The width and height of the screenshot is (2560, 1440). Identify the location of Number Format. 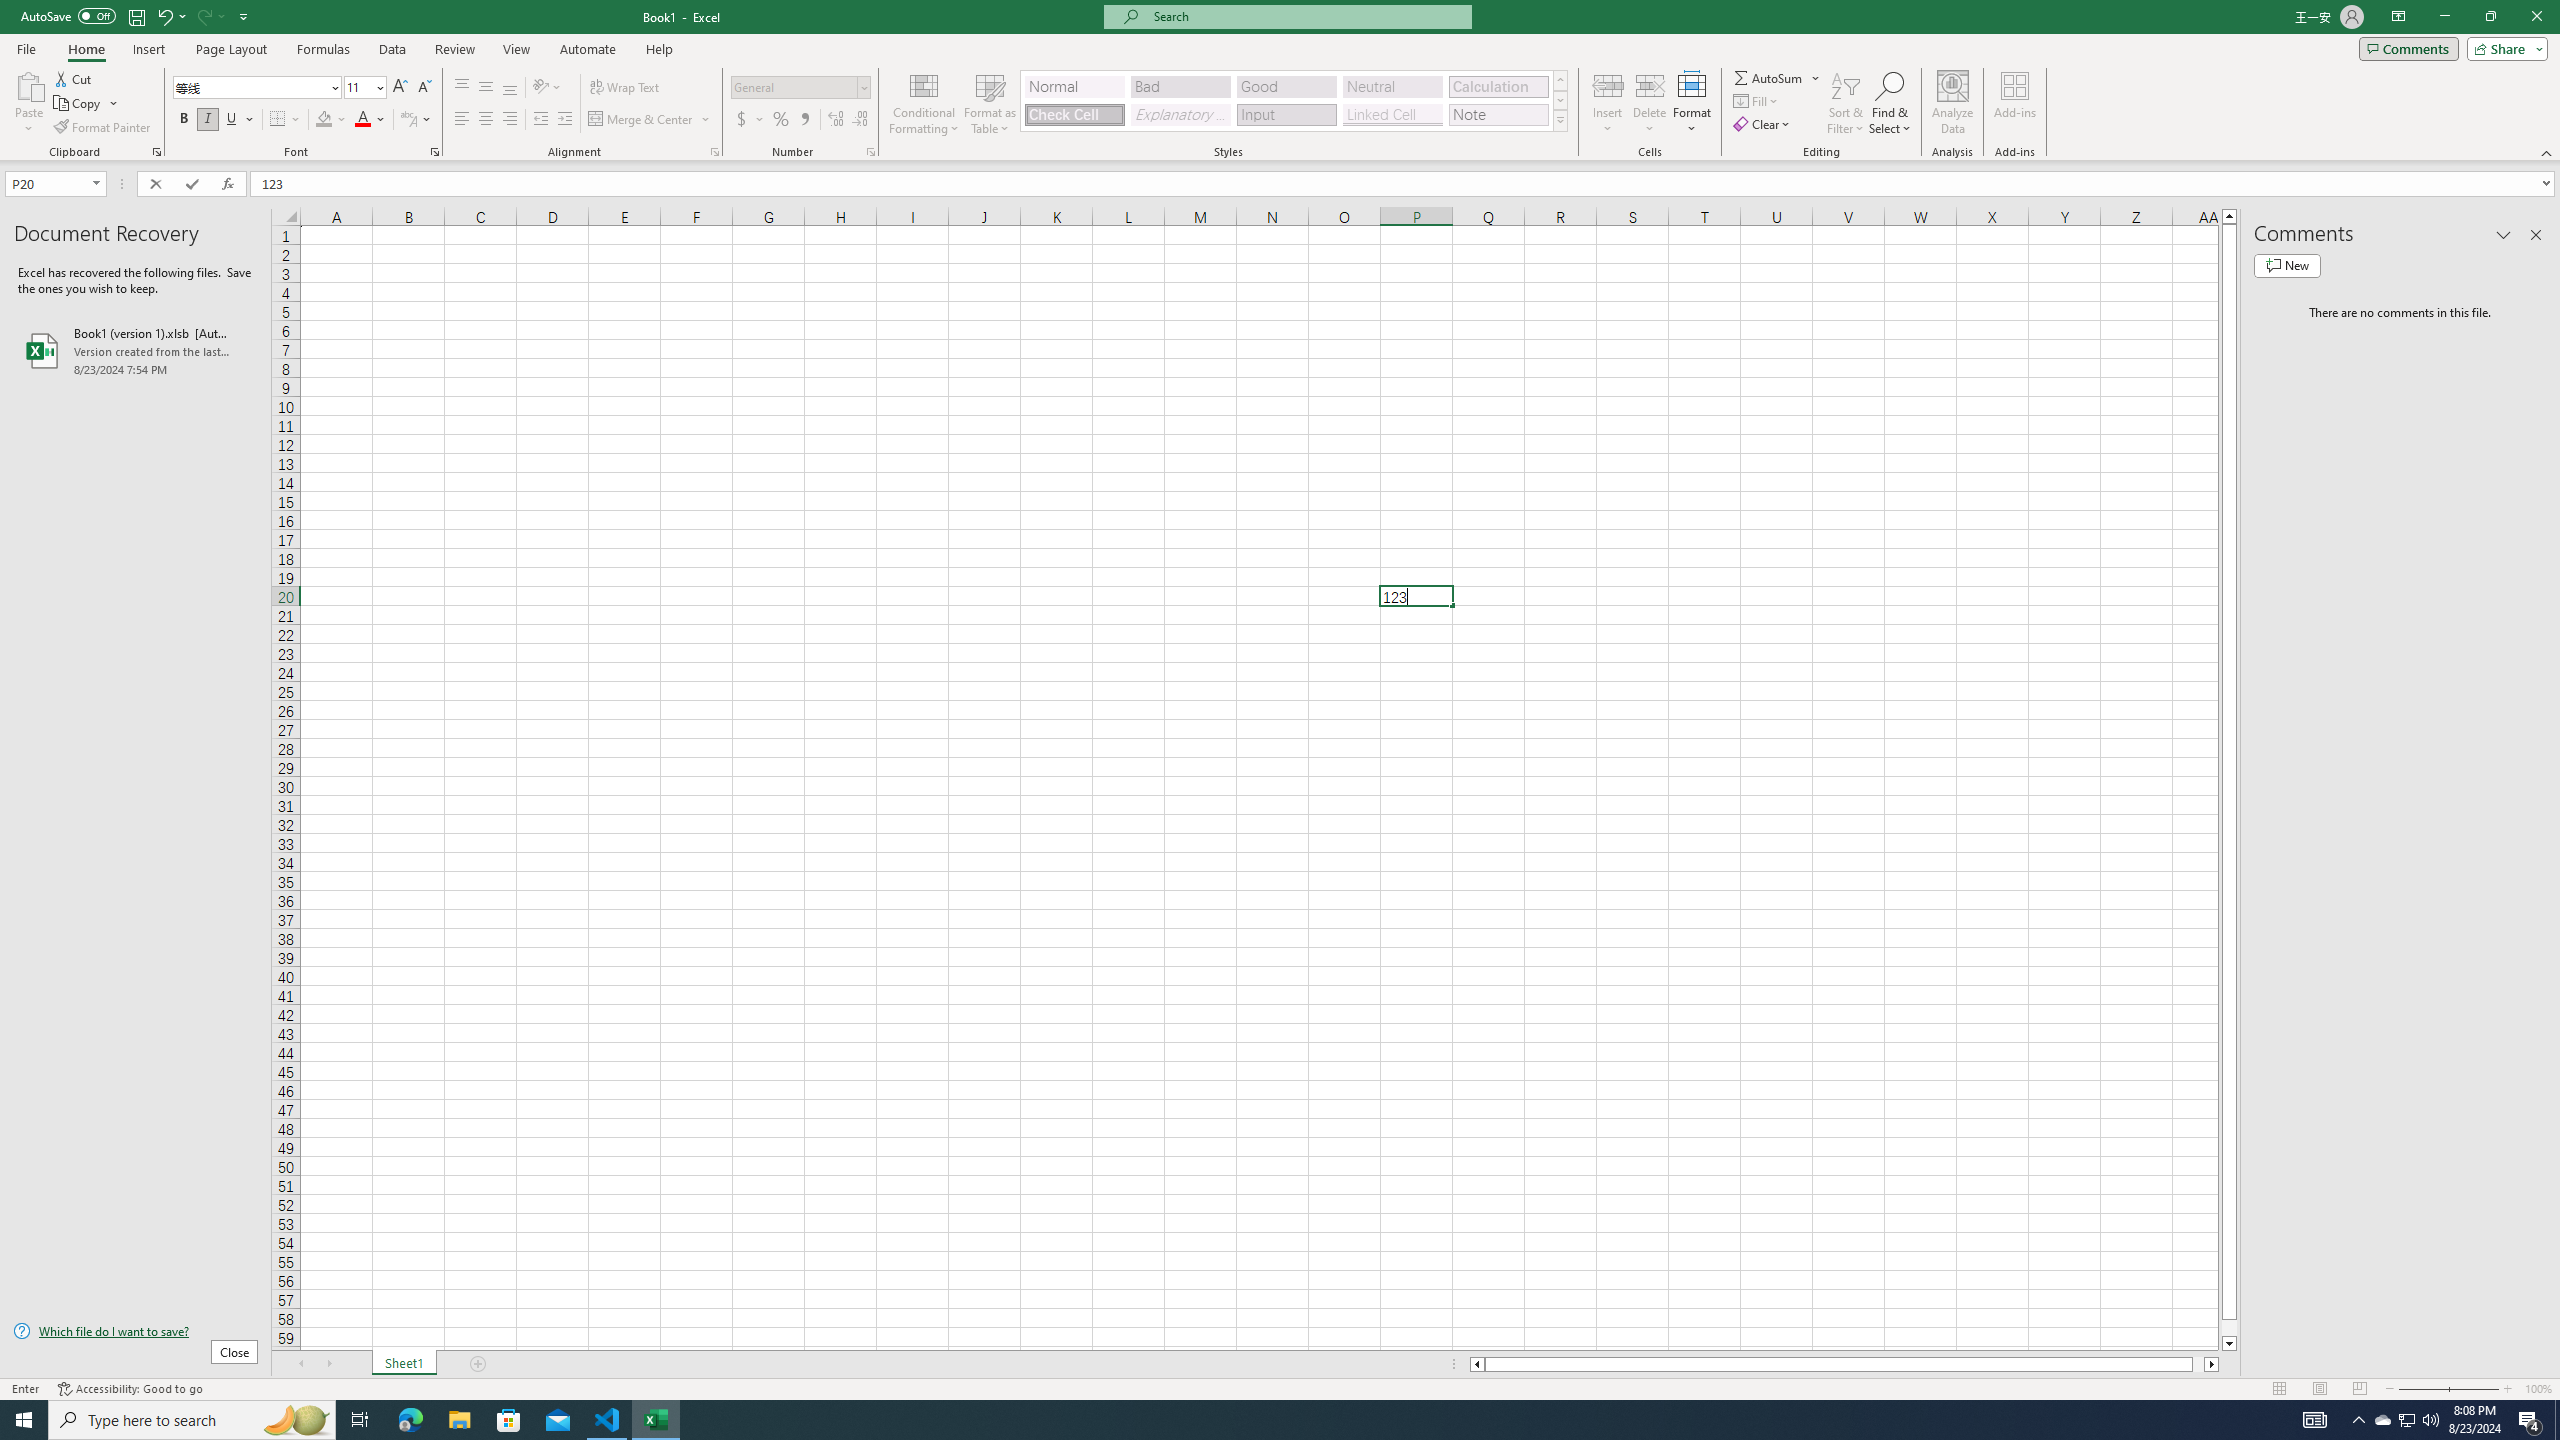
(794, 86).